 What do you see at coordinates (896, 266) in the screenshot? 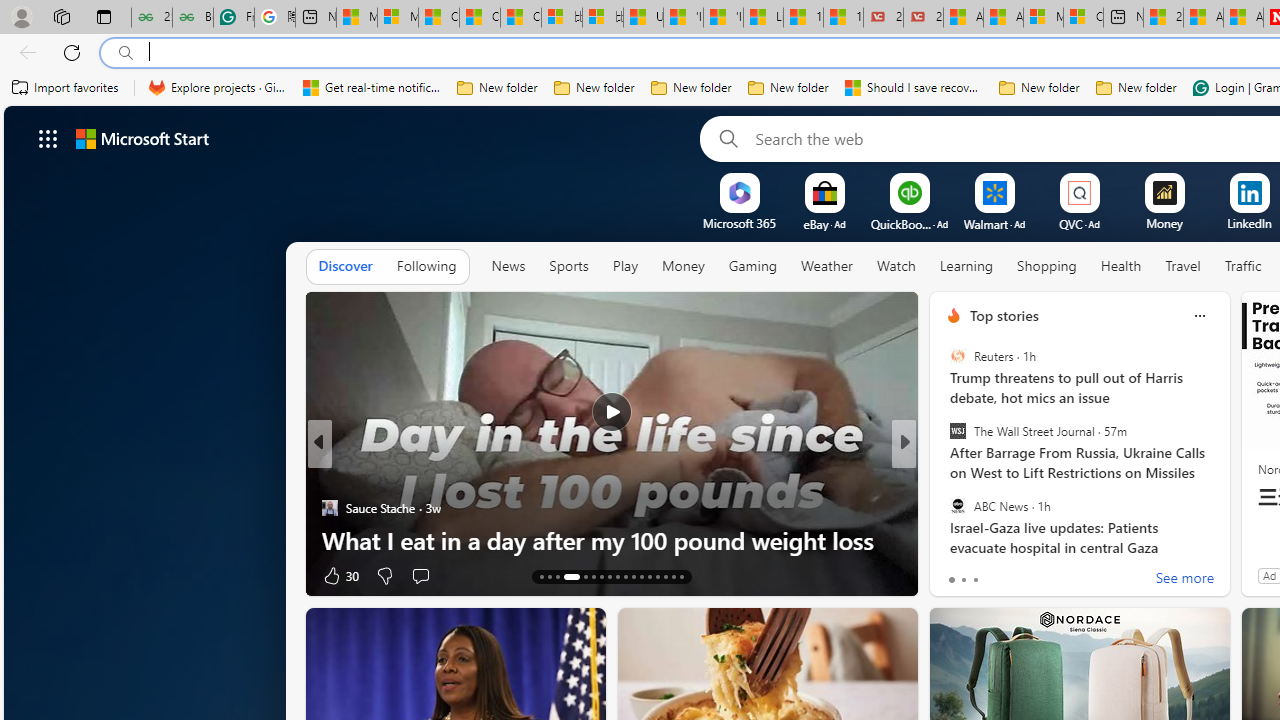
I see `Watch` at bounding box center [896, 266].